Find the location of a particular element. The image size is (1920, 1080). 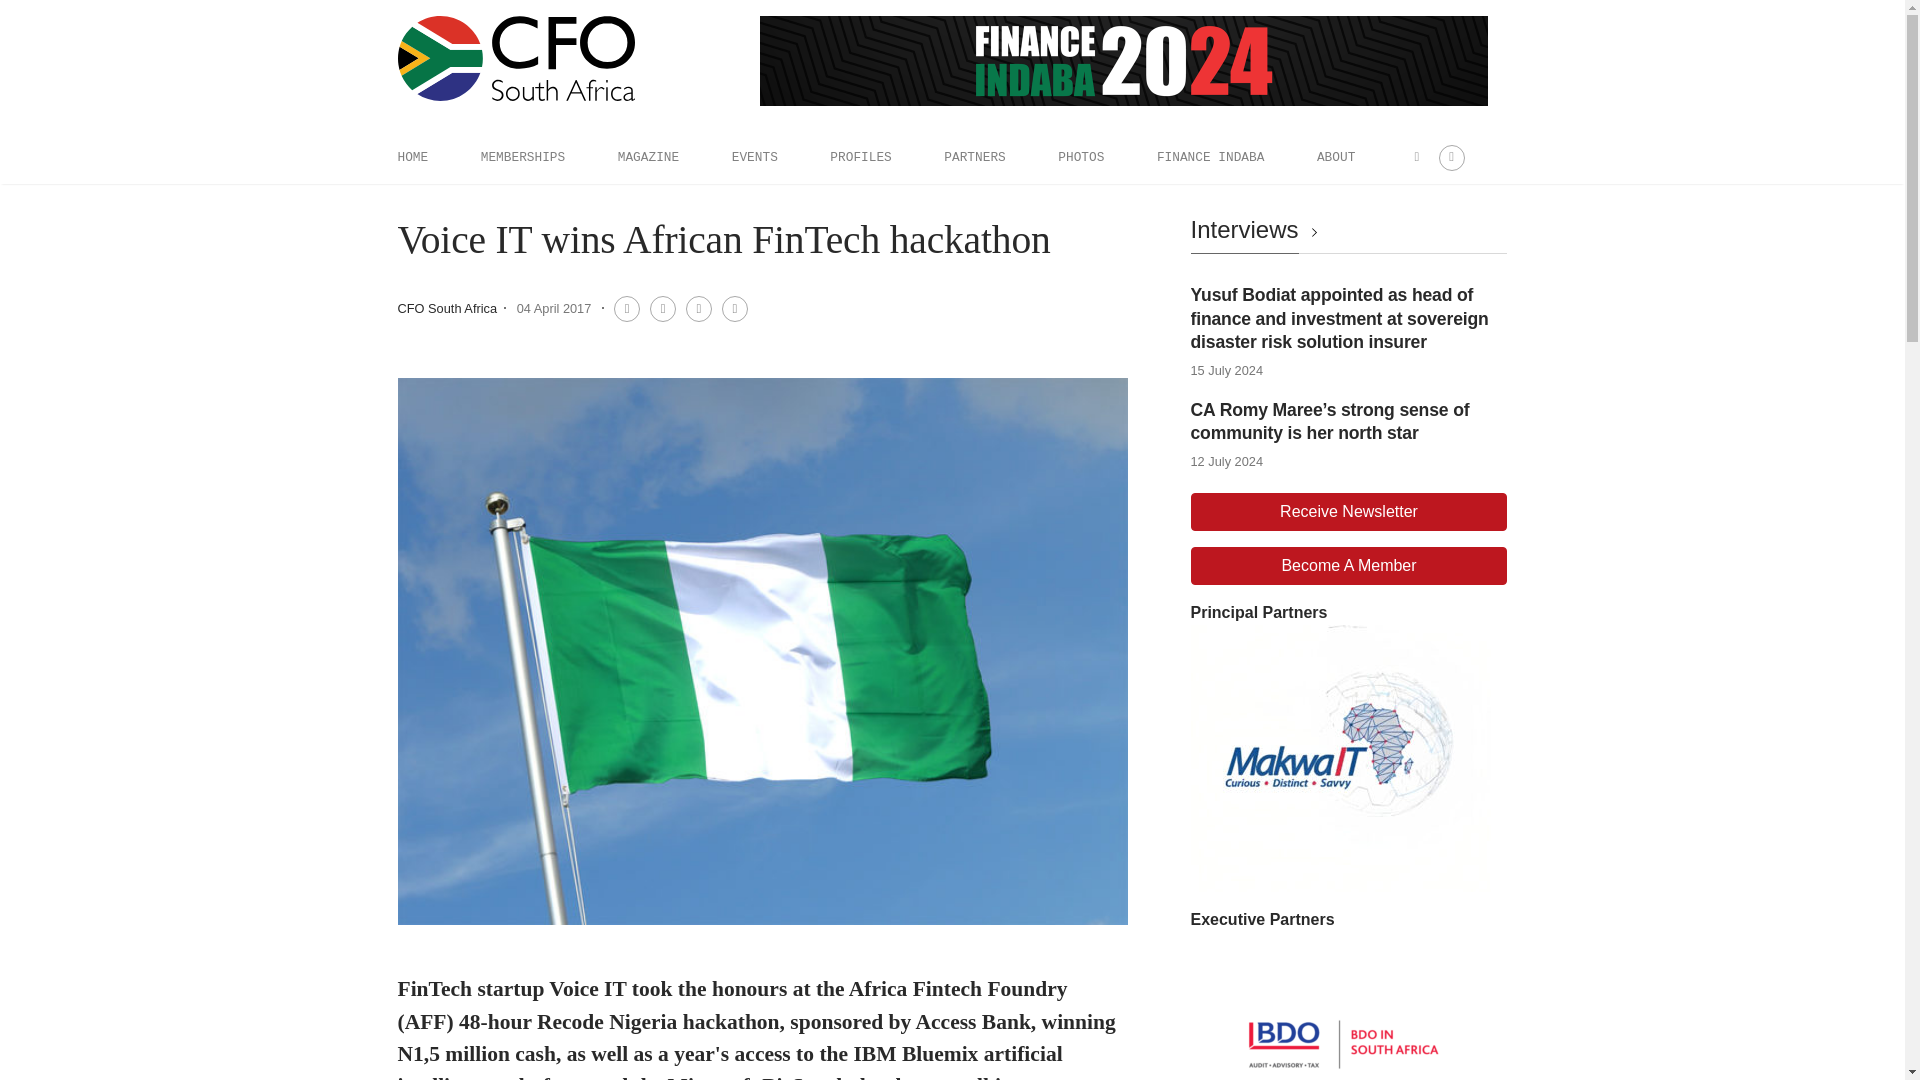

PHOTOS is located at coordinates (1080, 157).